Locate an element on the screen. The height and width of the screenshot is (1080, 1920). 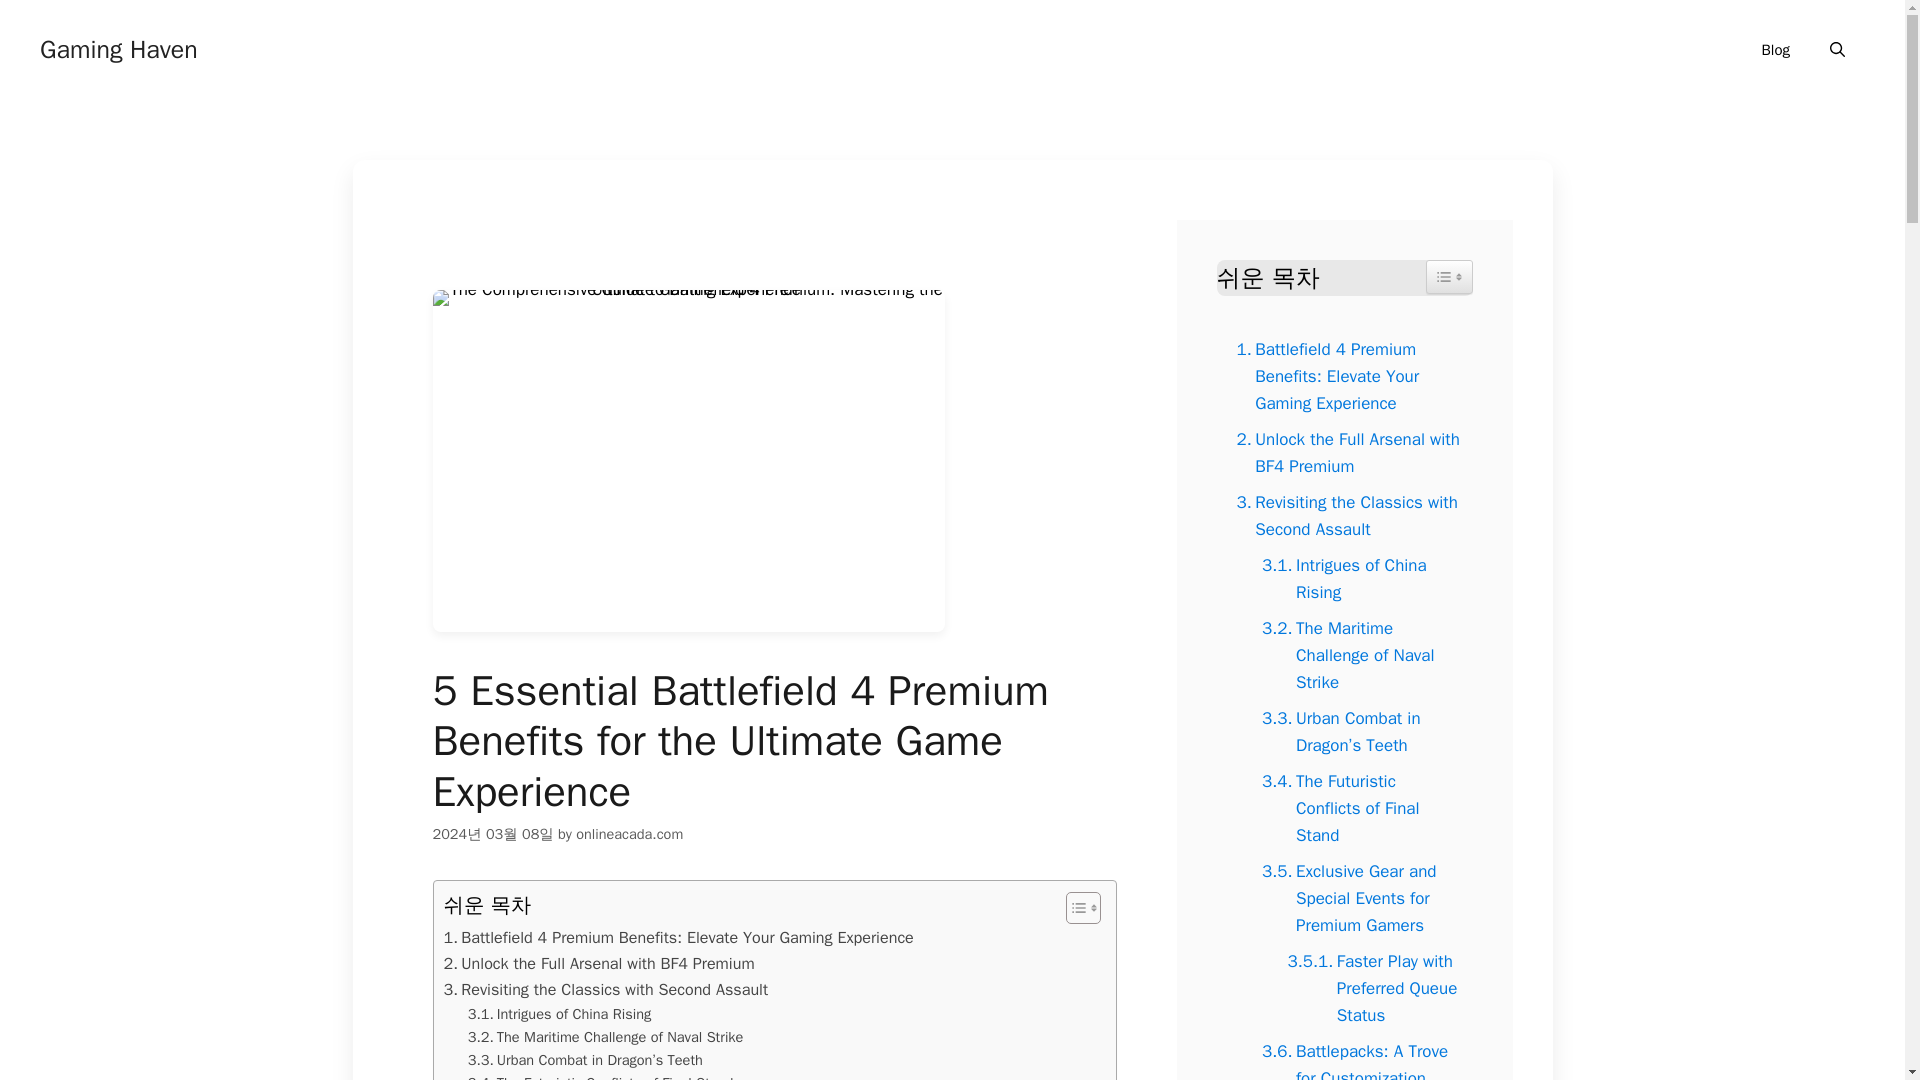
Gaming Haven is located at coordinates (118, 48).